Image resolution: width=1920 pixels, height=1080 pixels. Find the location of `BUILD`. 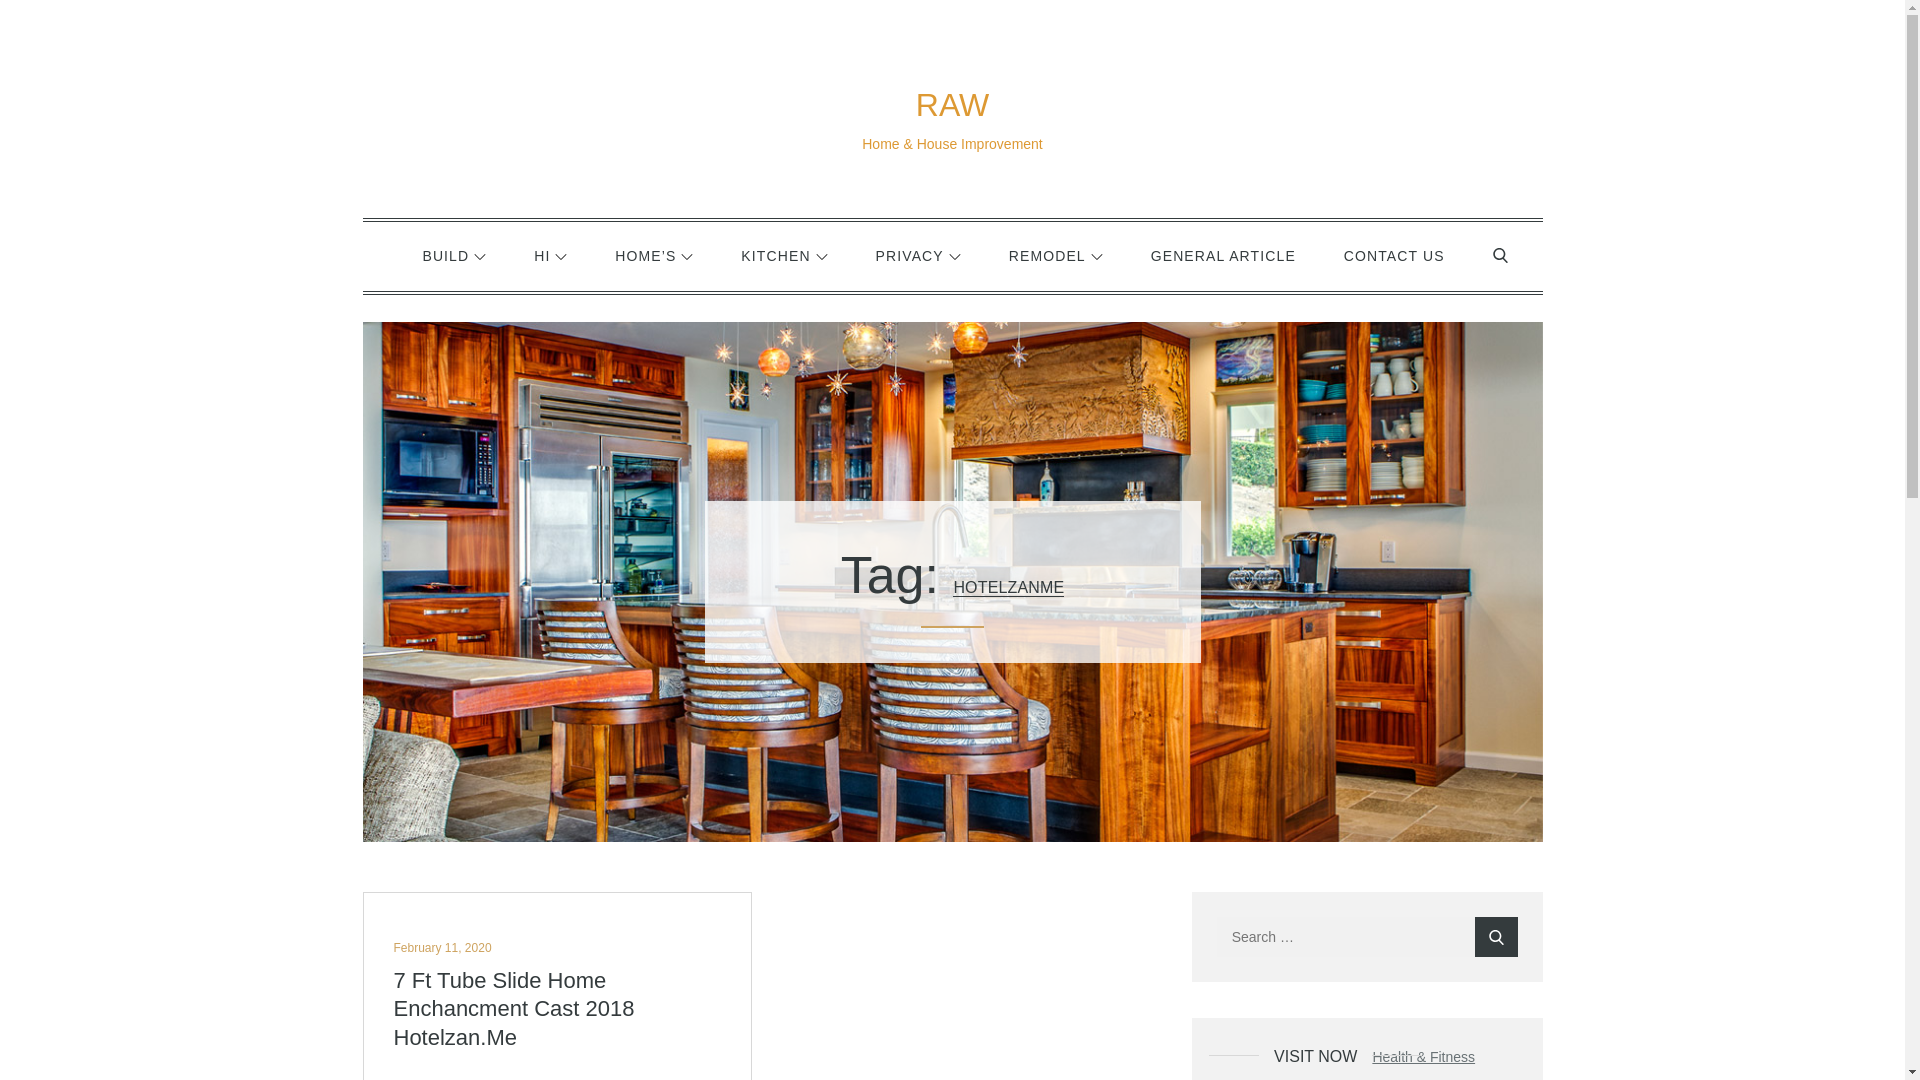

BUILD is located at coordinates (454, 256).